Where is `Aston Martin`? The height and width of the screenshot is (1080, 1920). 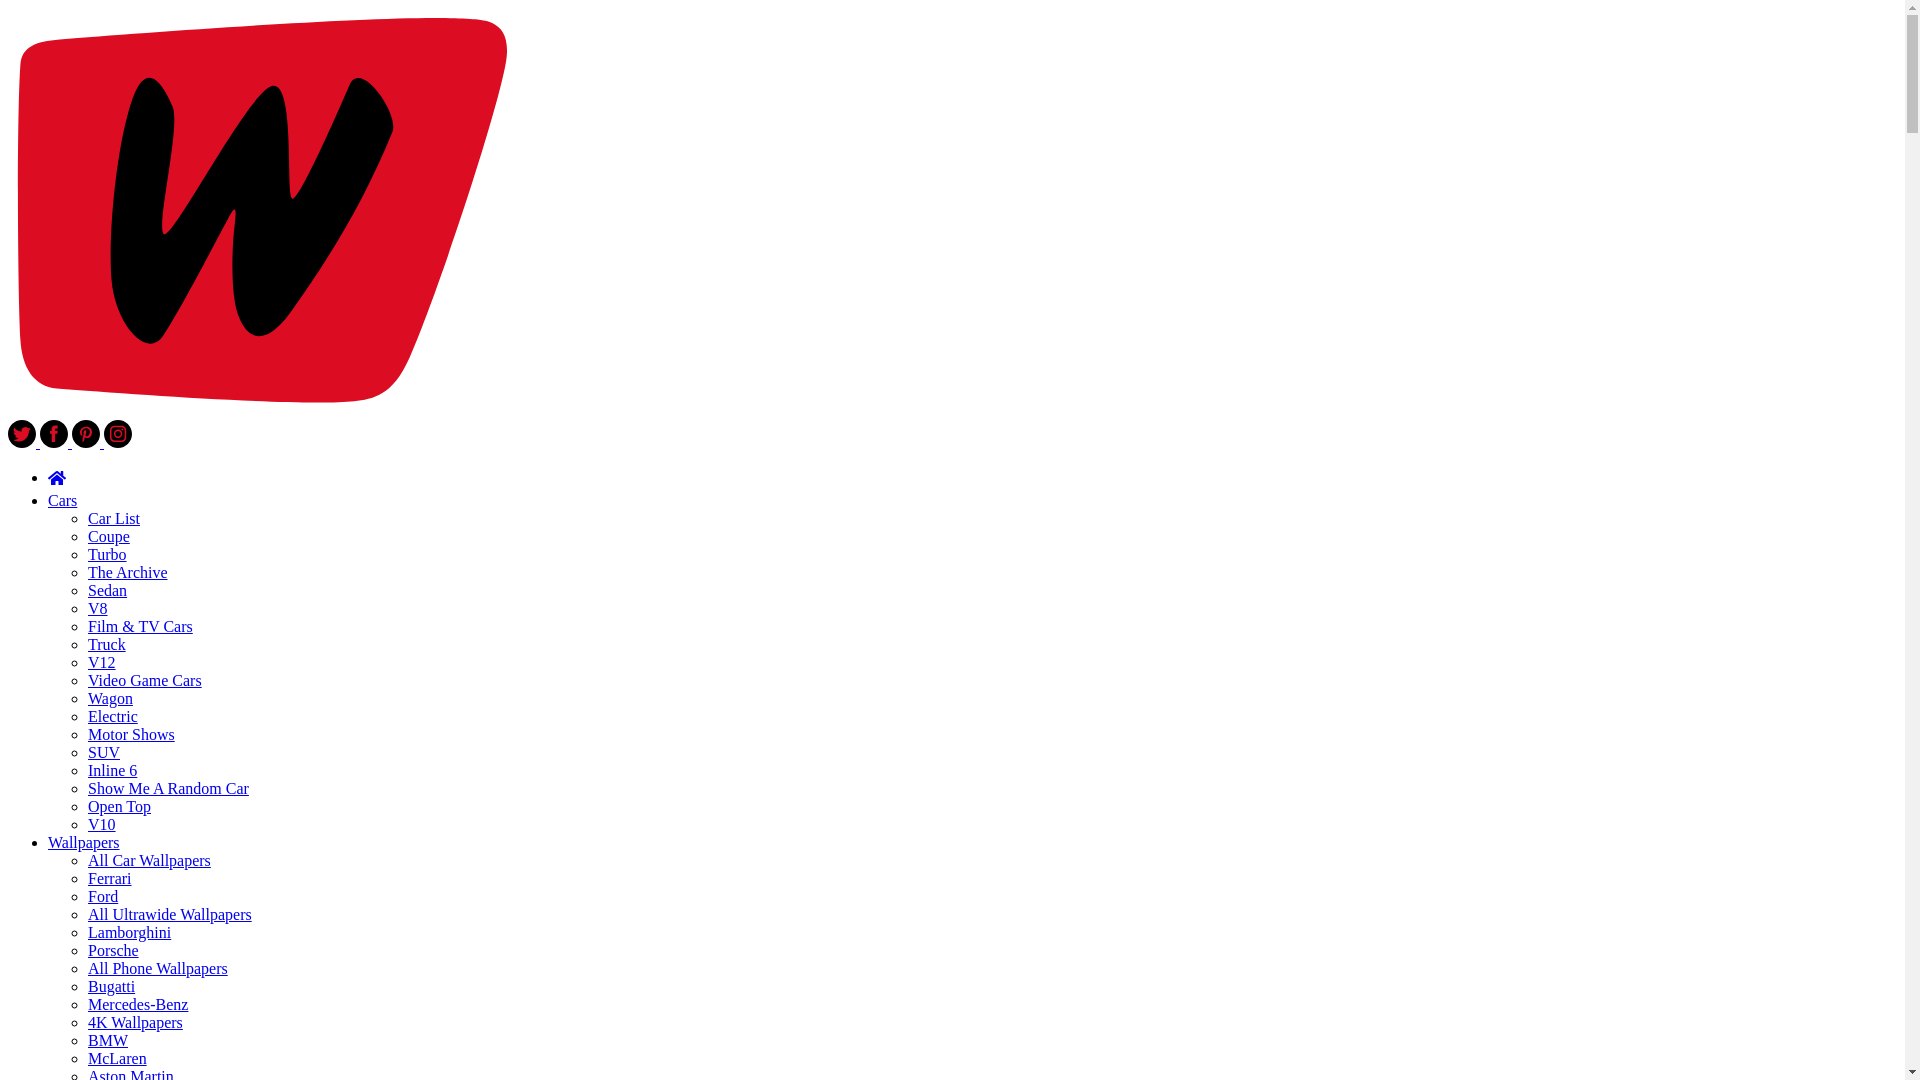
Aston Martin is located at coordinates (131, 1074).